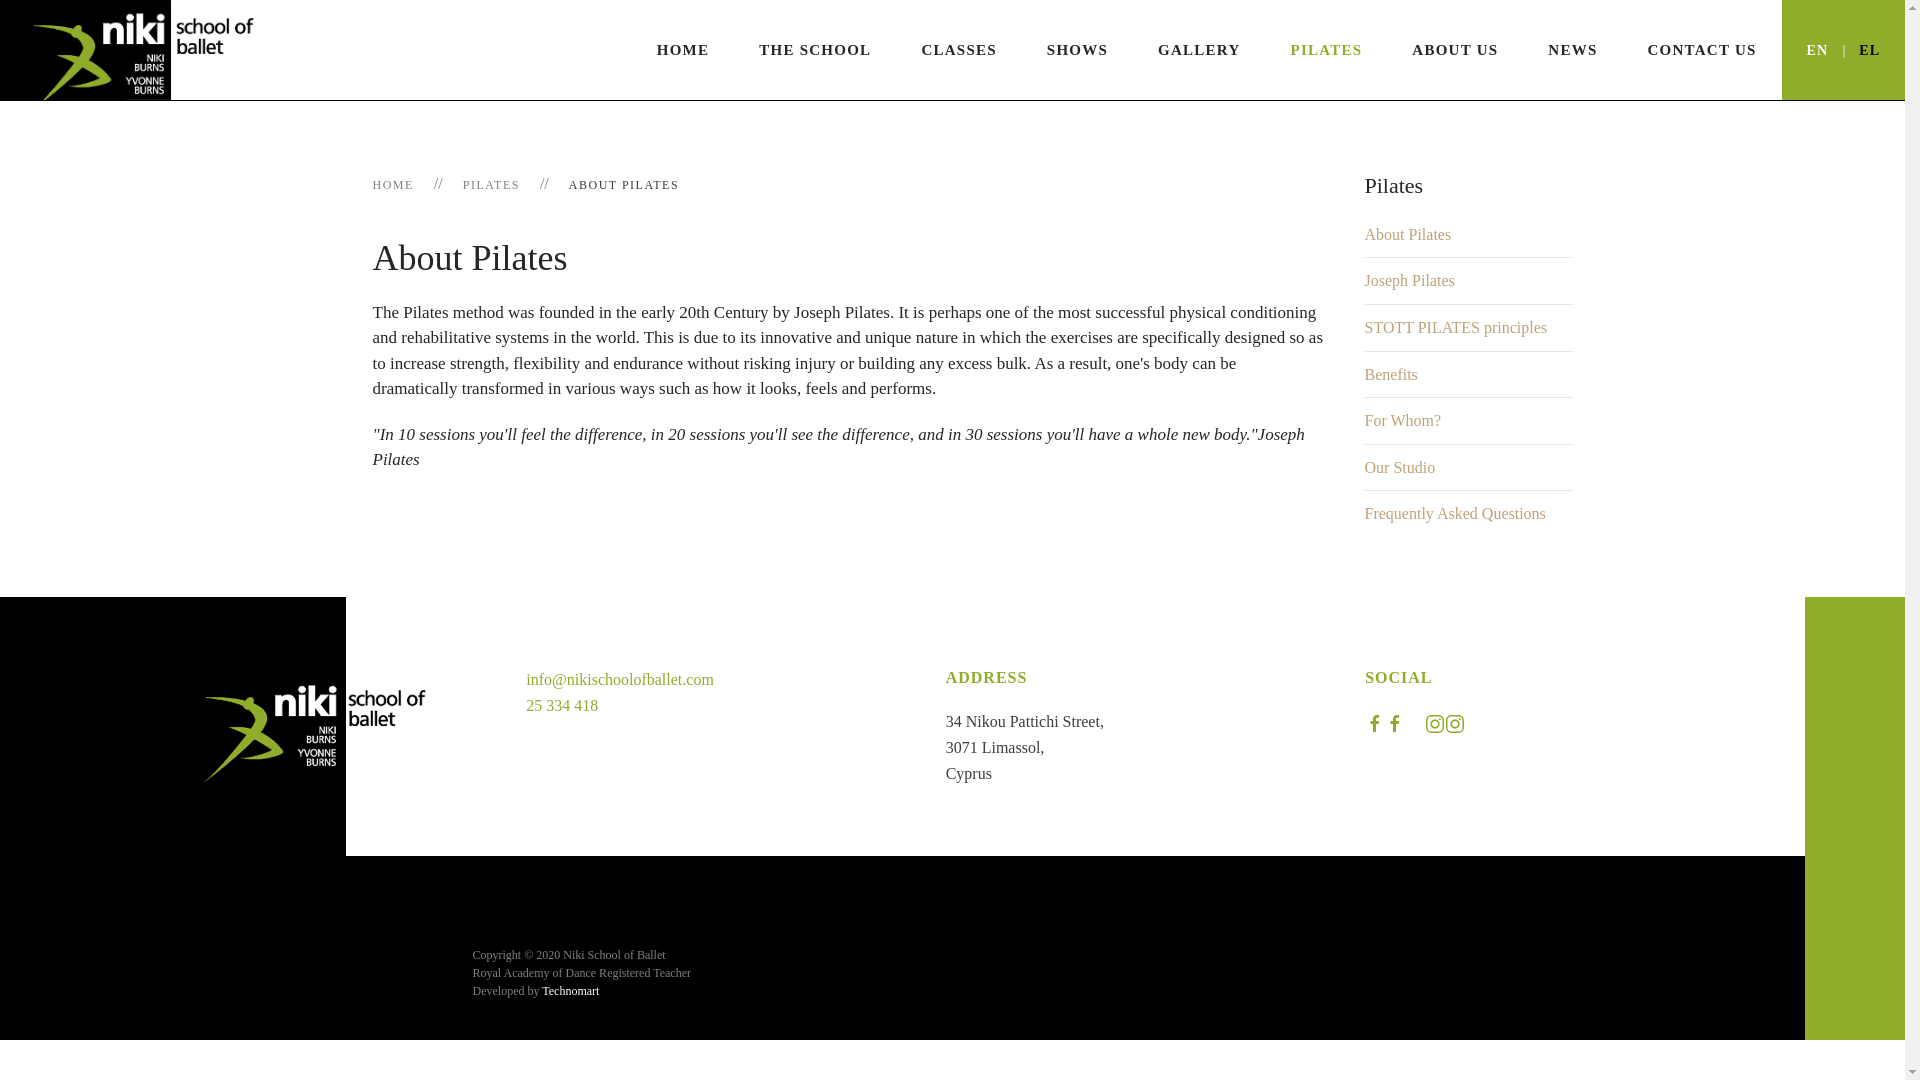  I want to click on THE SCHOOL, so click(814, 50).